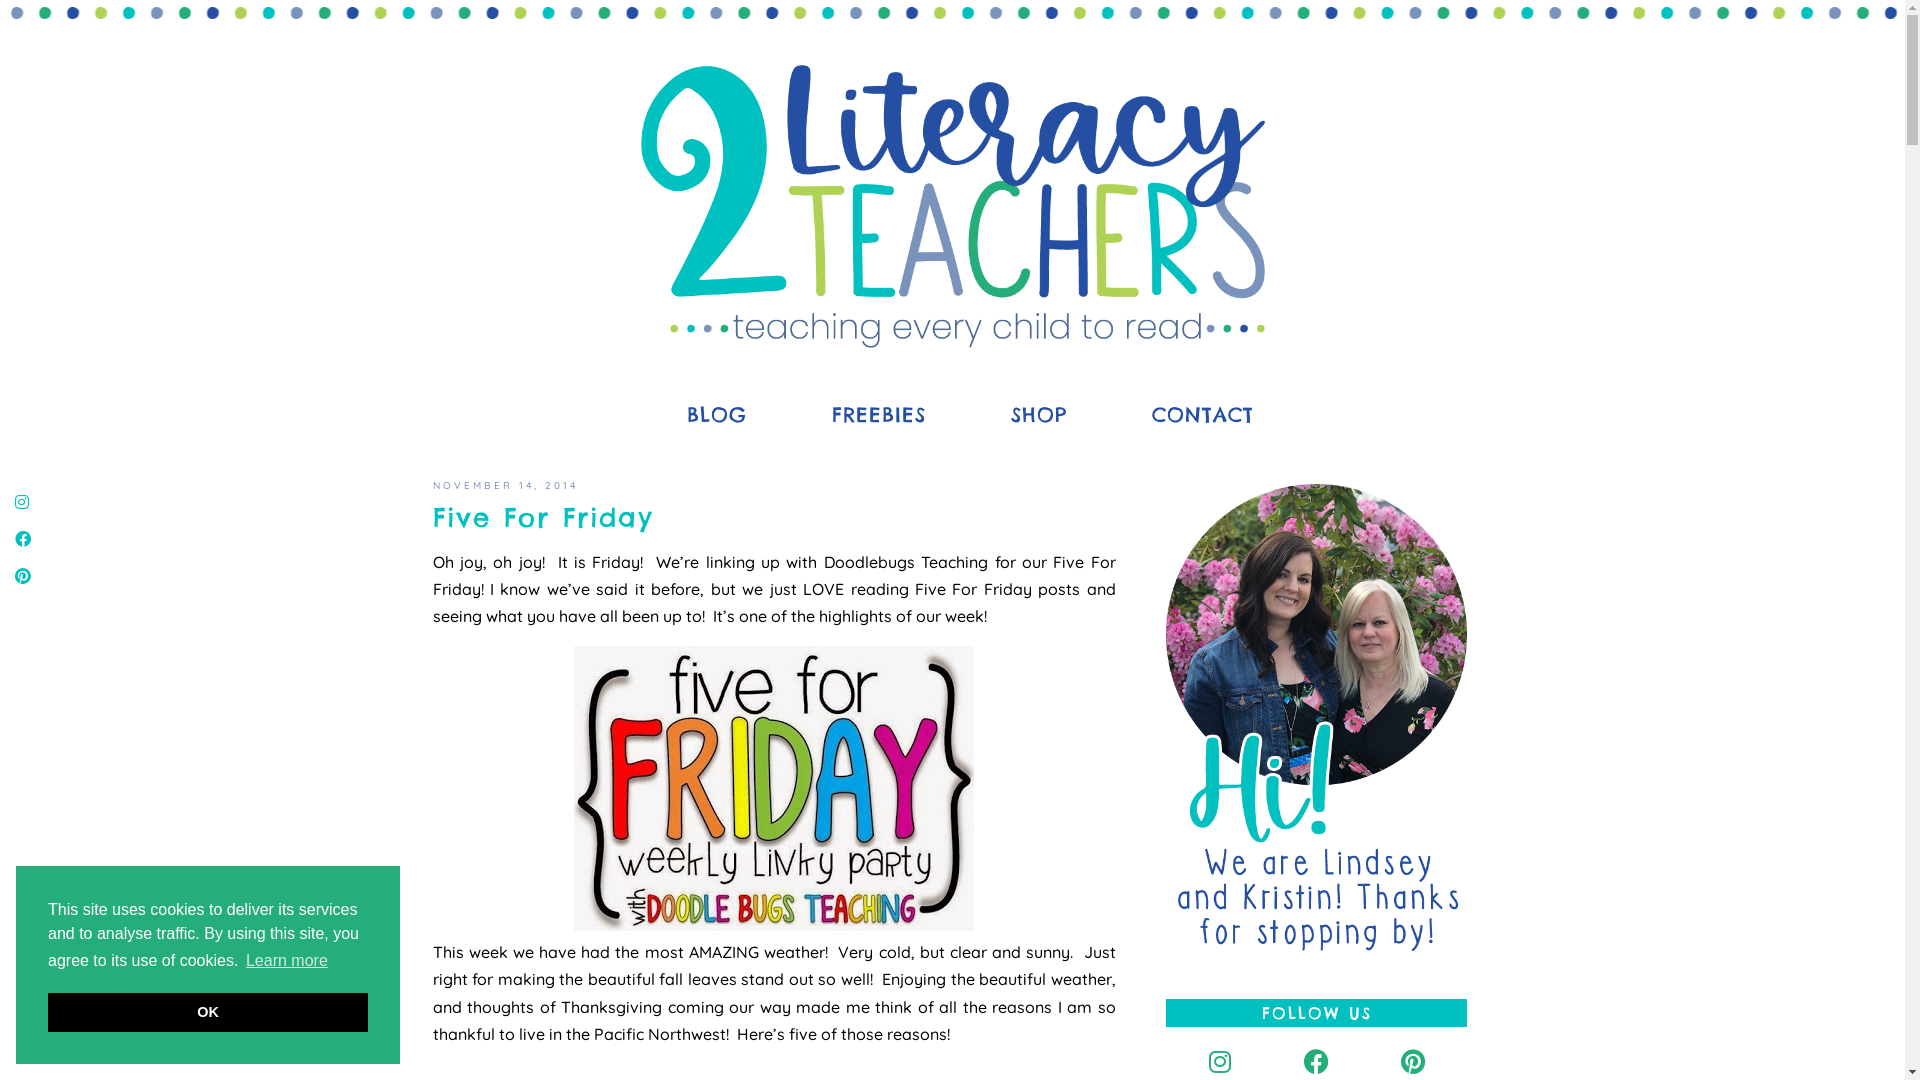 The width and height of the screenshot is (1920, 1080). Describe the element at coordinates (208, 1012) in the screenshot. I see `OK` at that location.